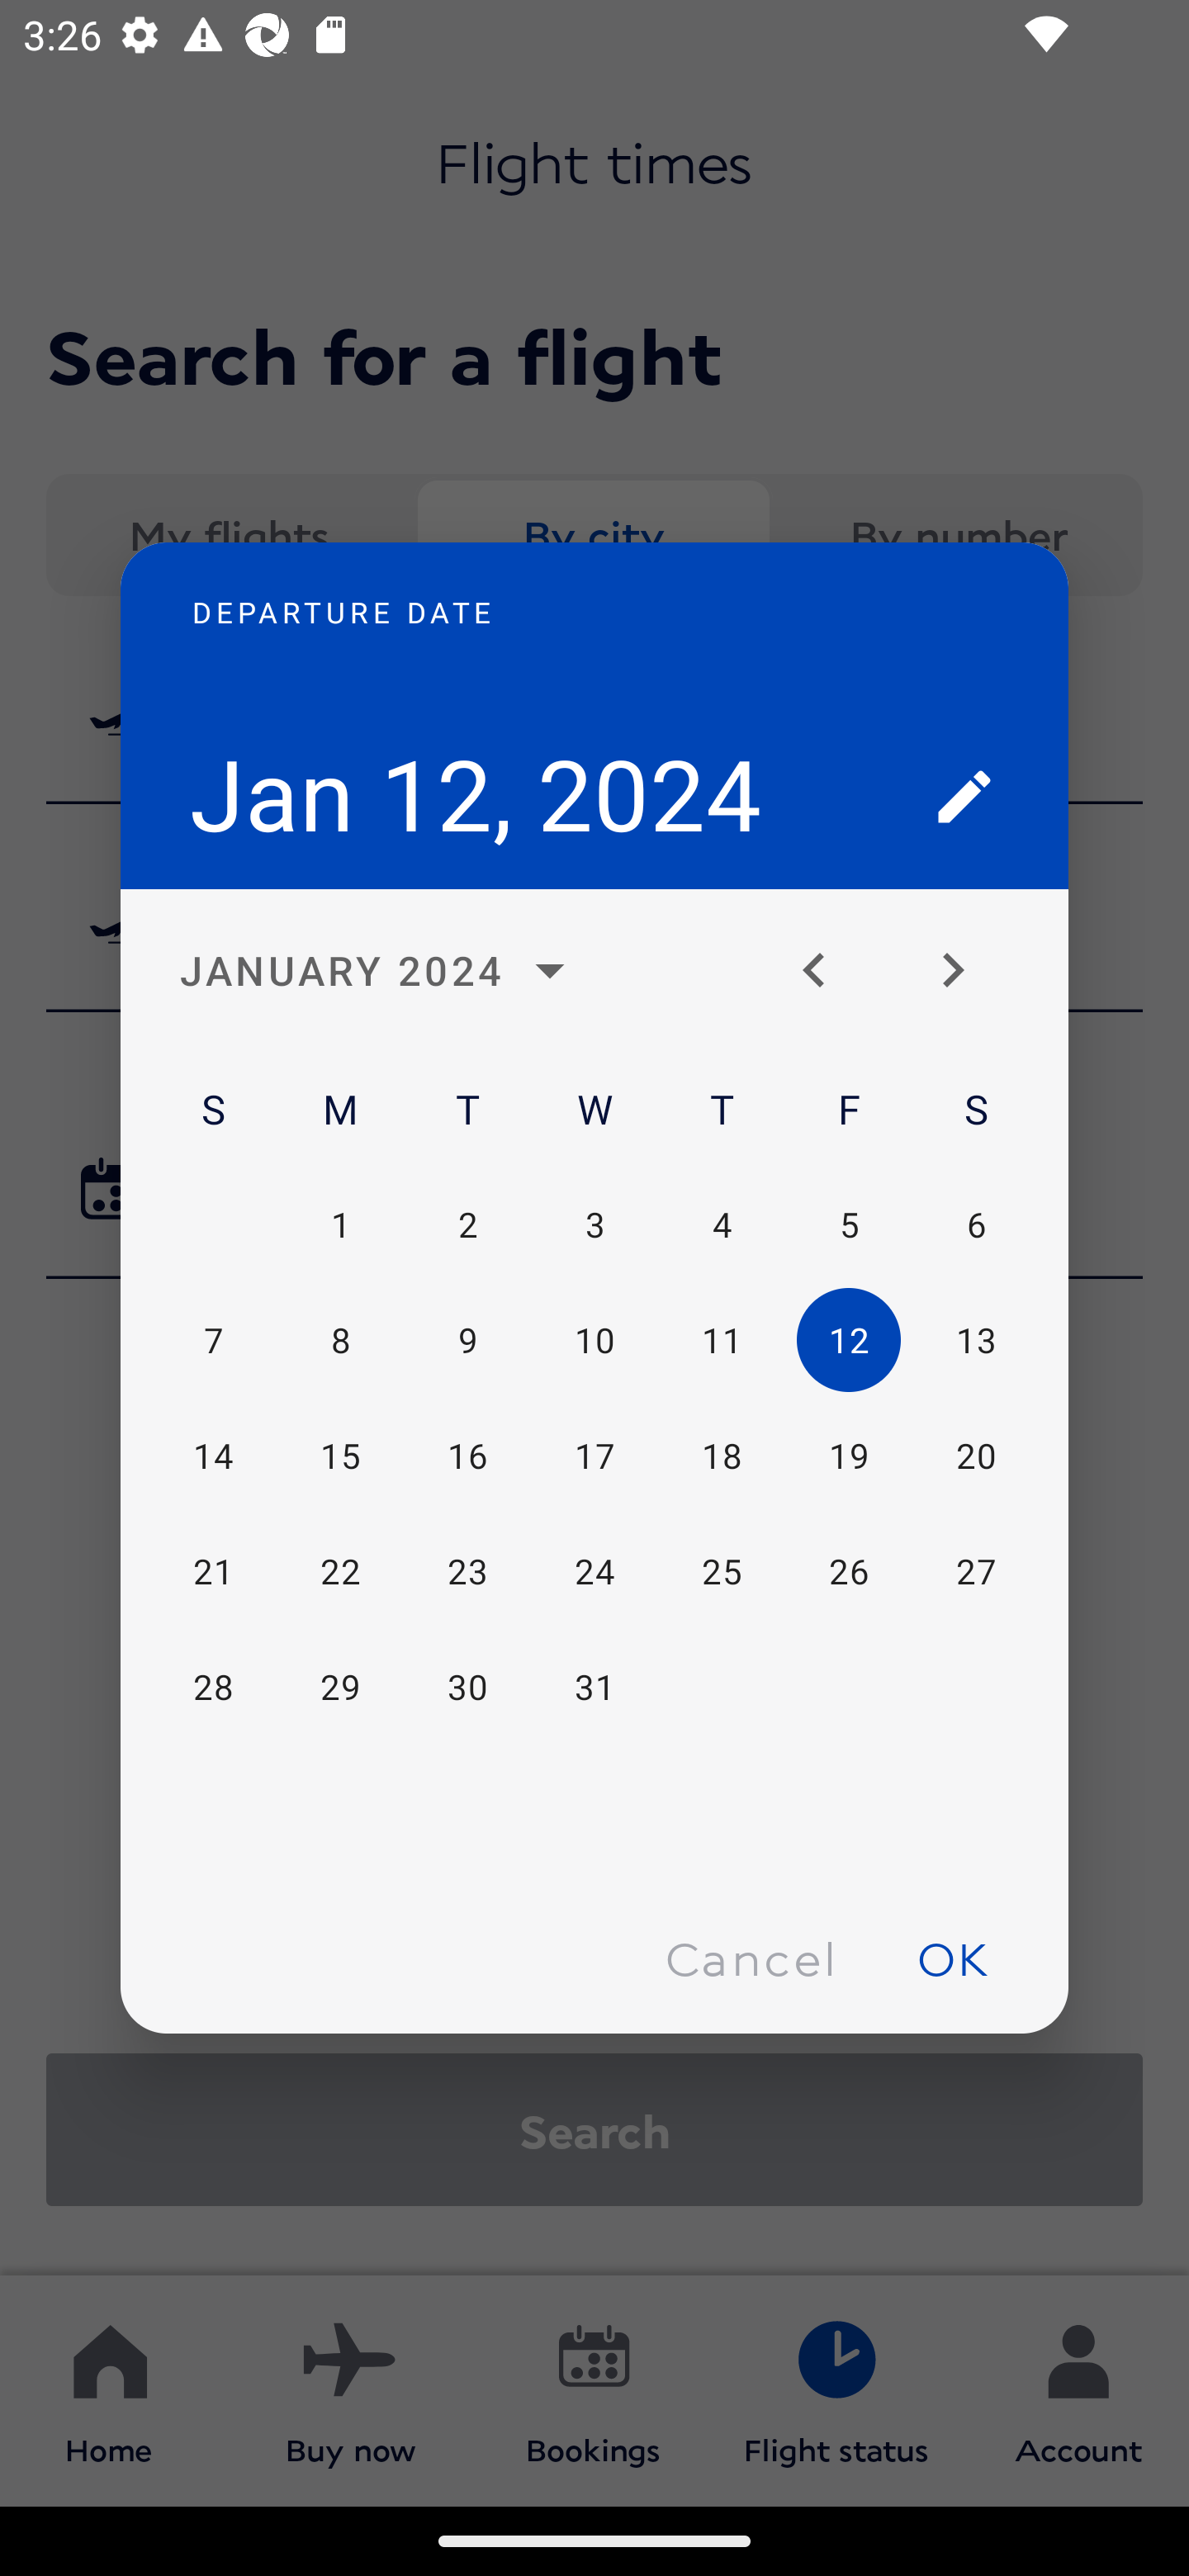 The height and width of the screenshot is (2576, 1189). I want to click on 20 Sat, Jan 20, so click(975, 1456).